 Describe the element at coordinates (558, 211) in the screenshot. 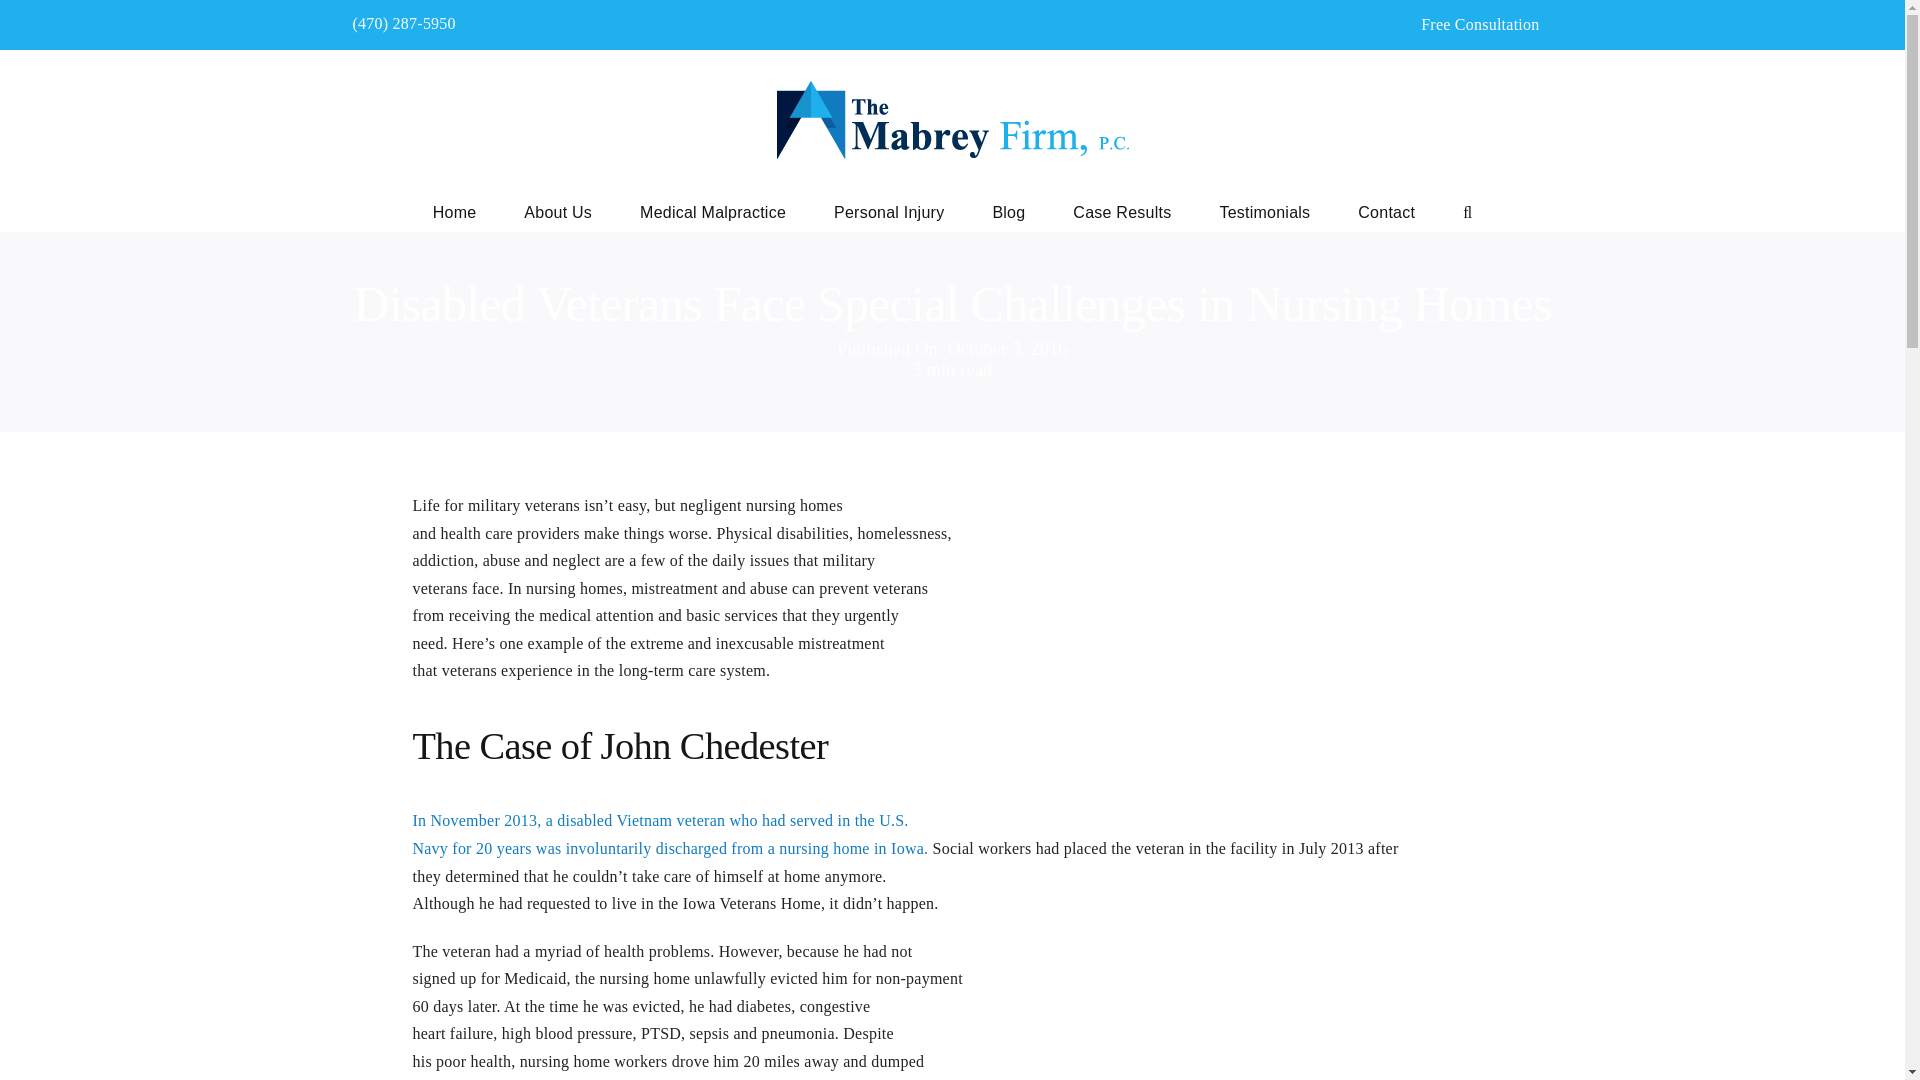

I see `About Us` at that location.